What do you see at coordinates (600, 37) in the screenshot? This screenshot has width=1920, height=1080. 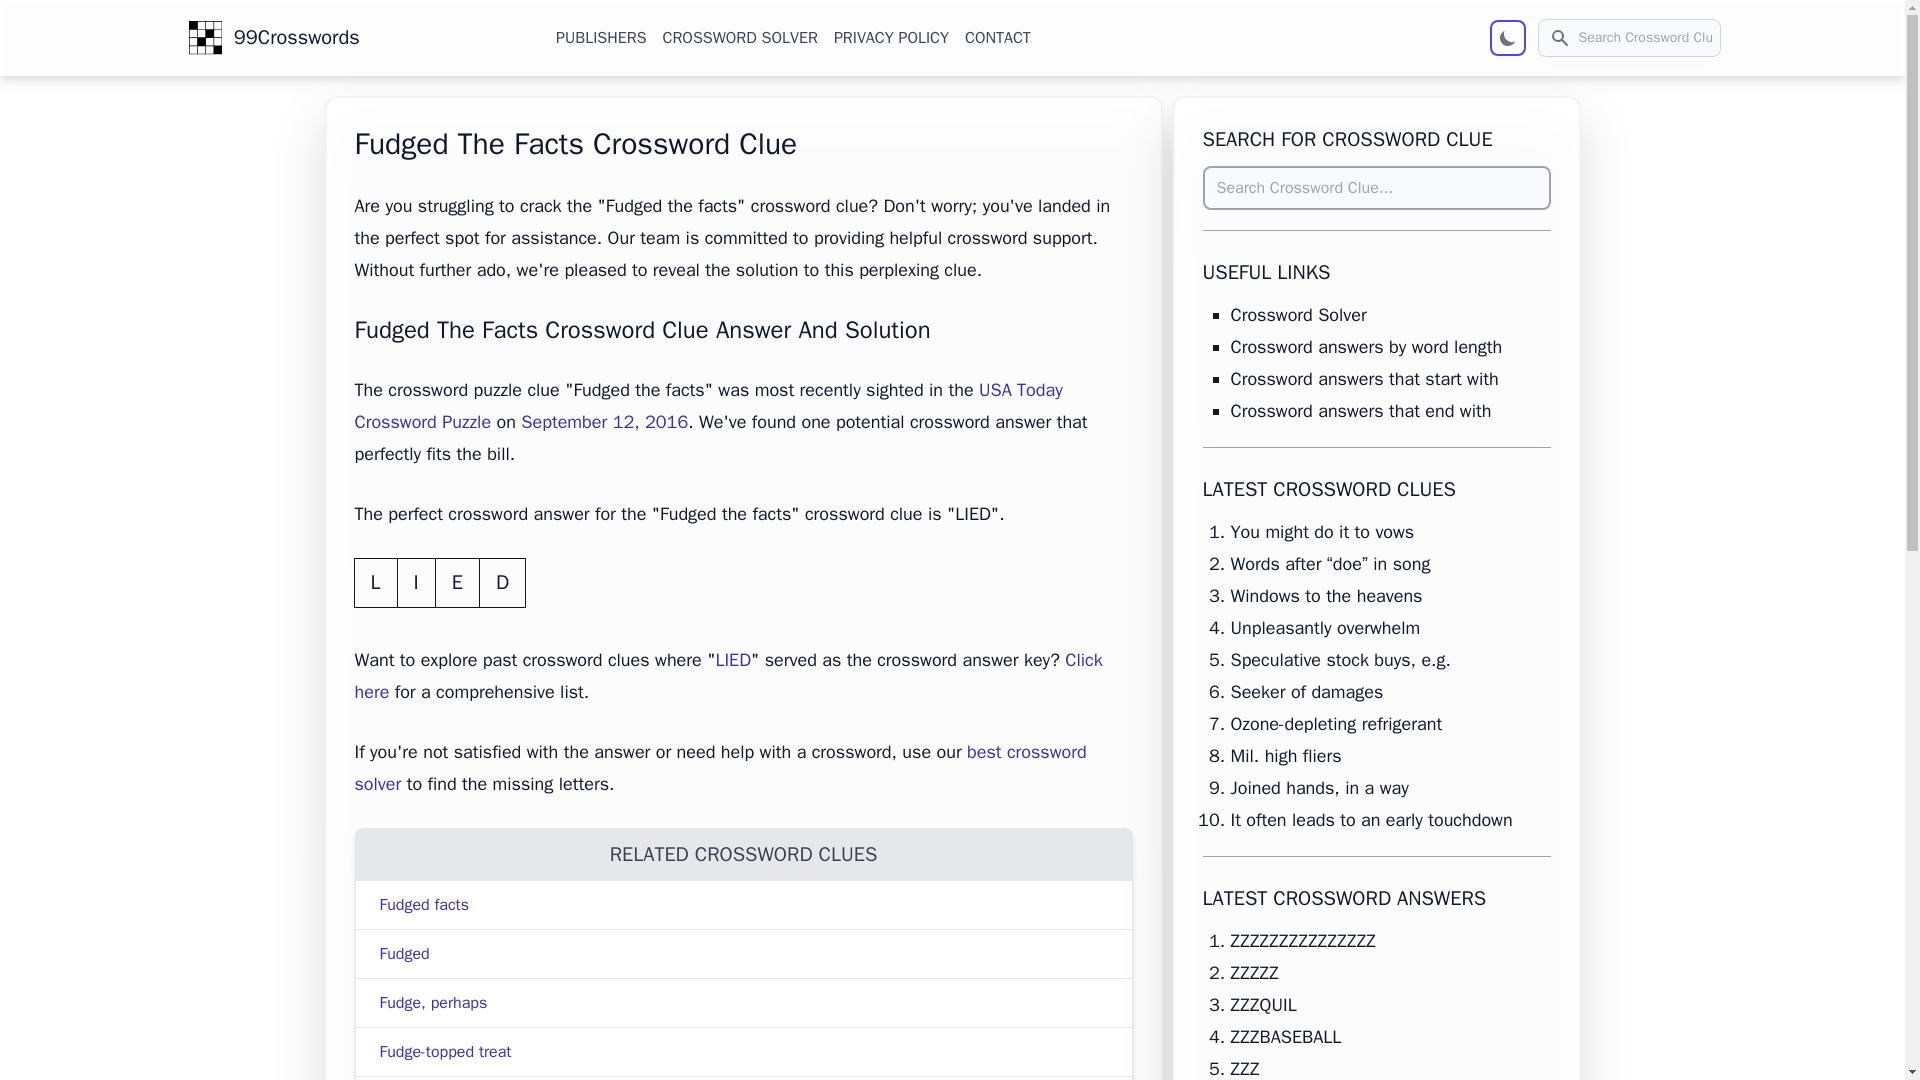 I see `PUBLISHERS` at bounding box center [600, 37].